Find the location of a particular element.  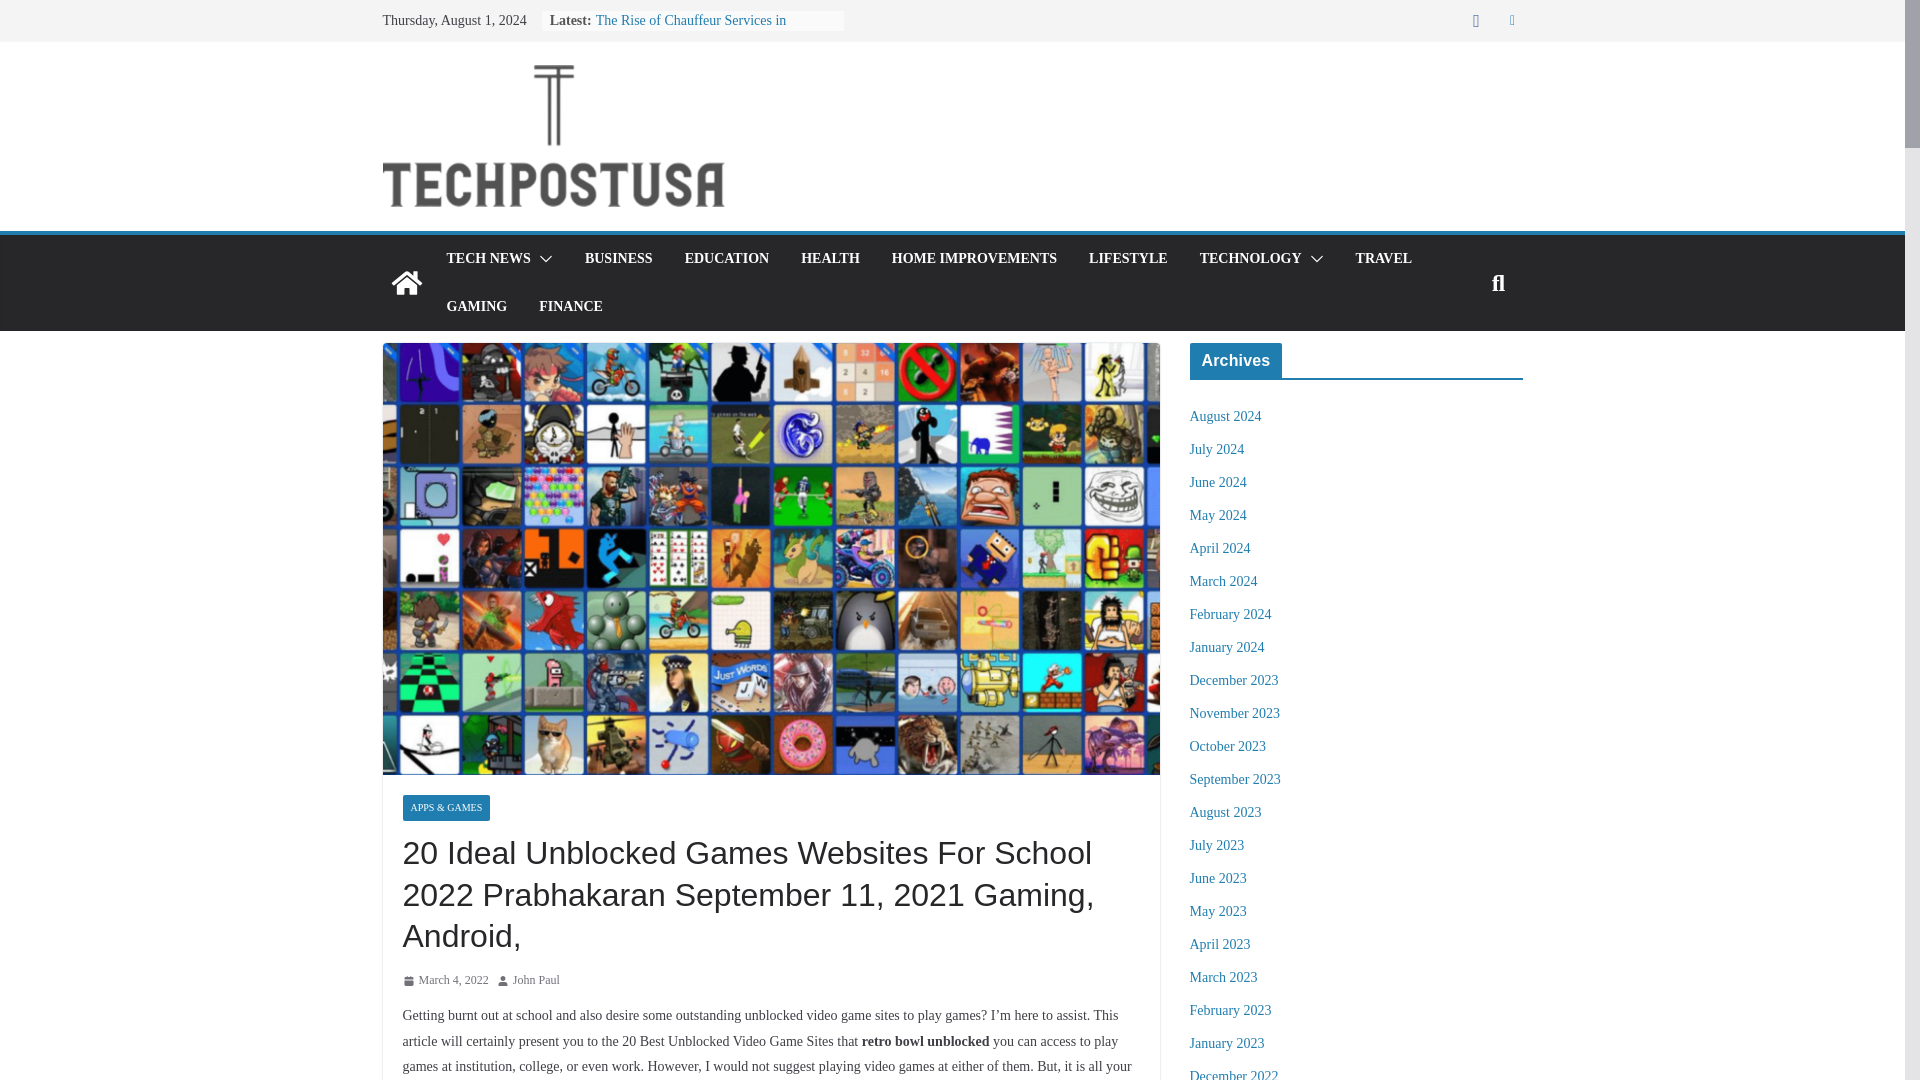

HEALTH is located at coordinates (830, 259).